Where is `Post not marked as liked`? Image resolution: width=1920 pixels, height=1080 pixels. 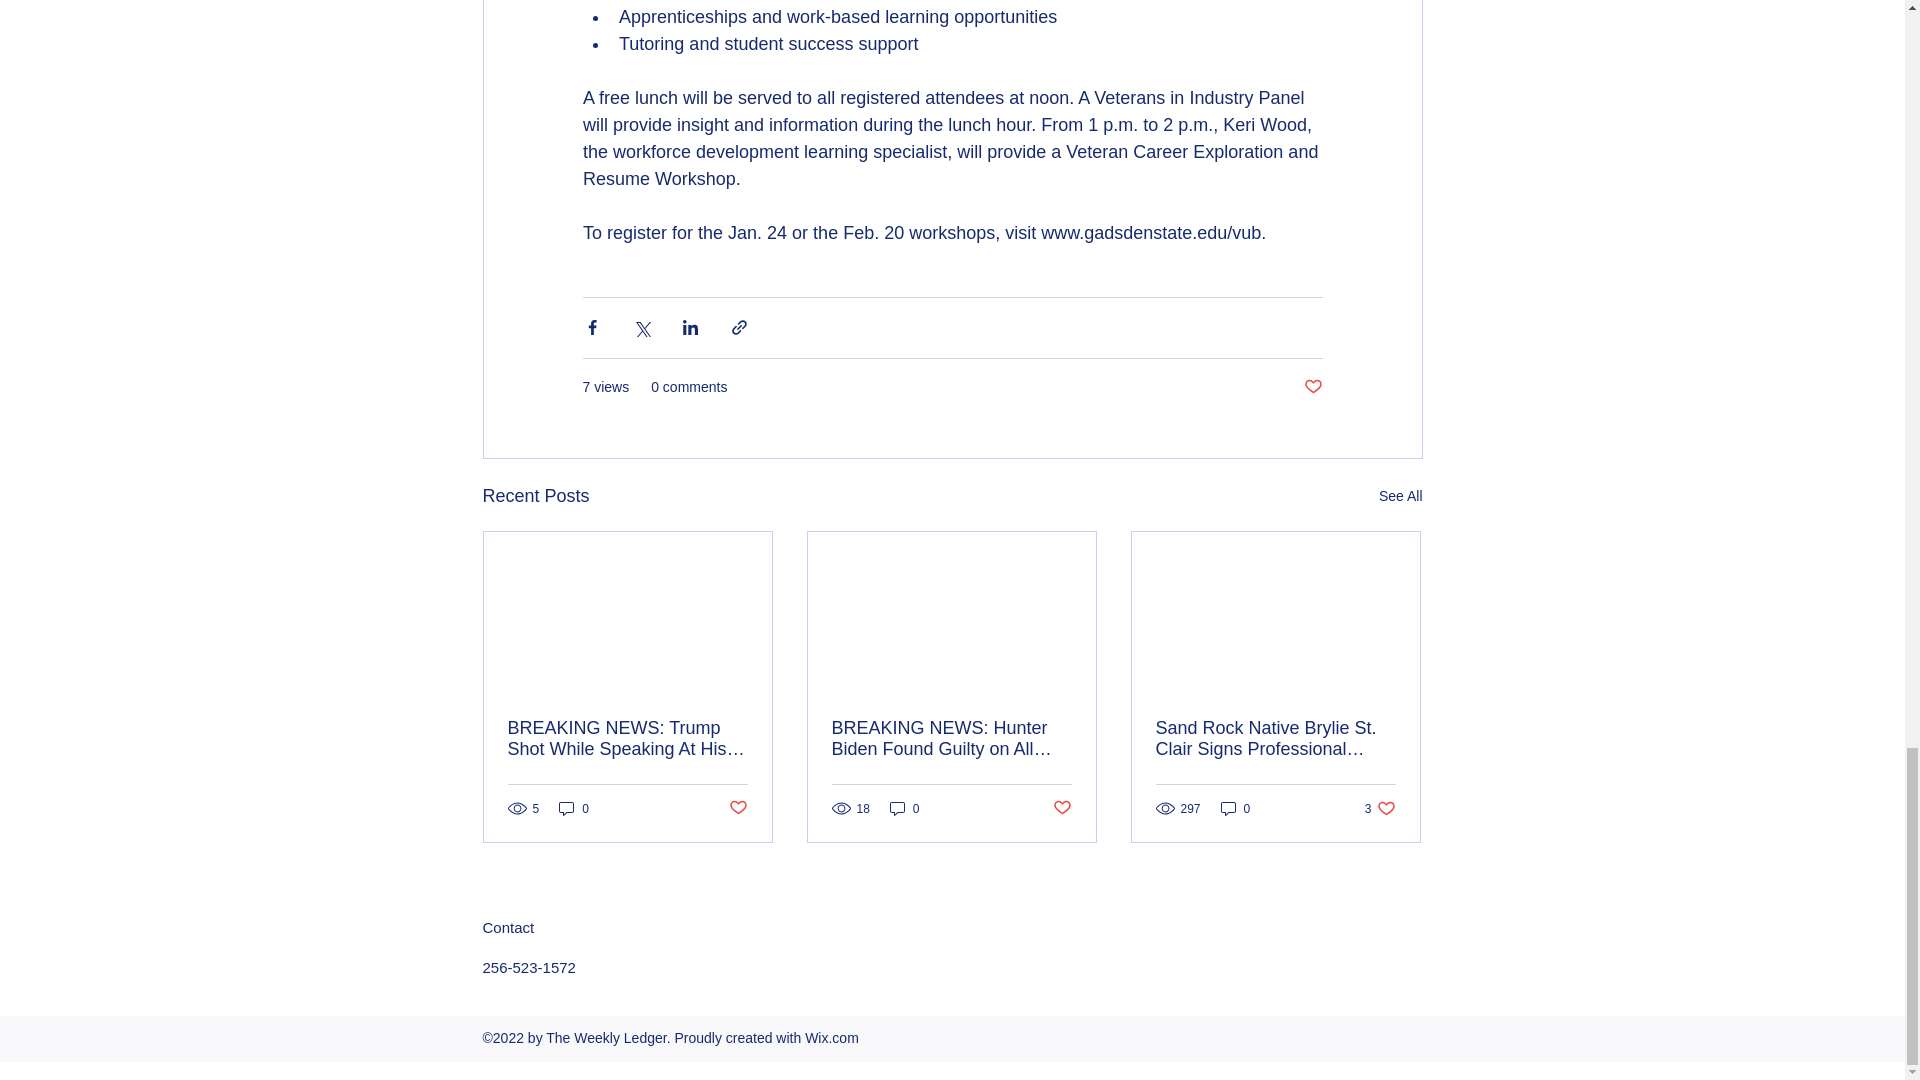
Post not marked as liked is located at coordinates (1062, 808).